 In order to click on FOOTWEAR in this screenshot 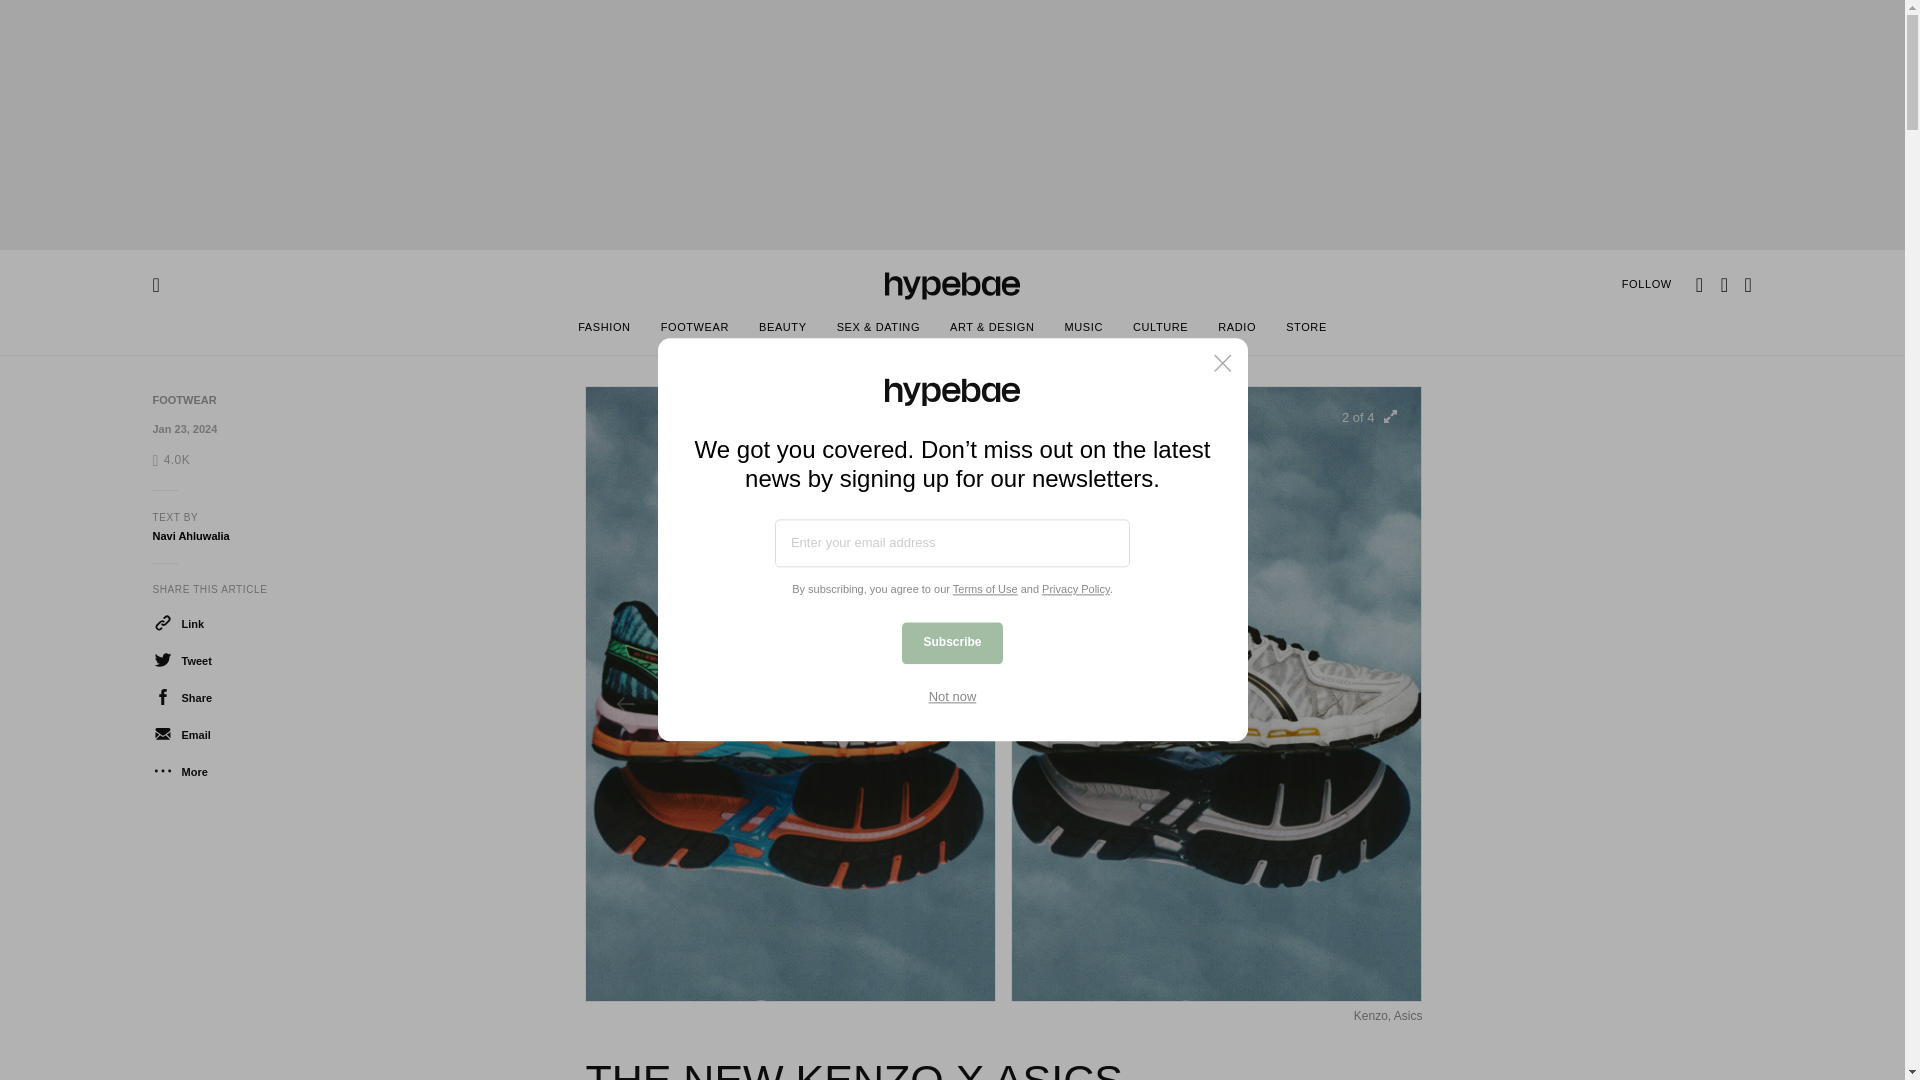, I will do `click(183, 400)`.